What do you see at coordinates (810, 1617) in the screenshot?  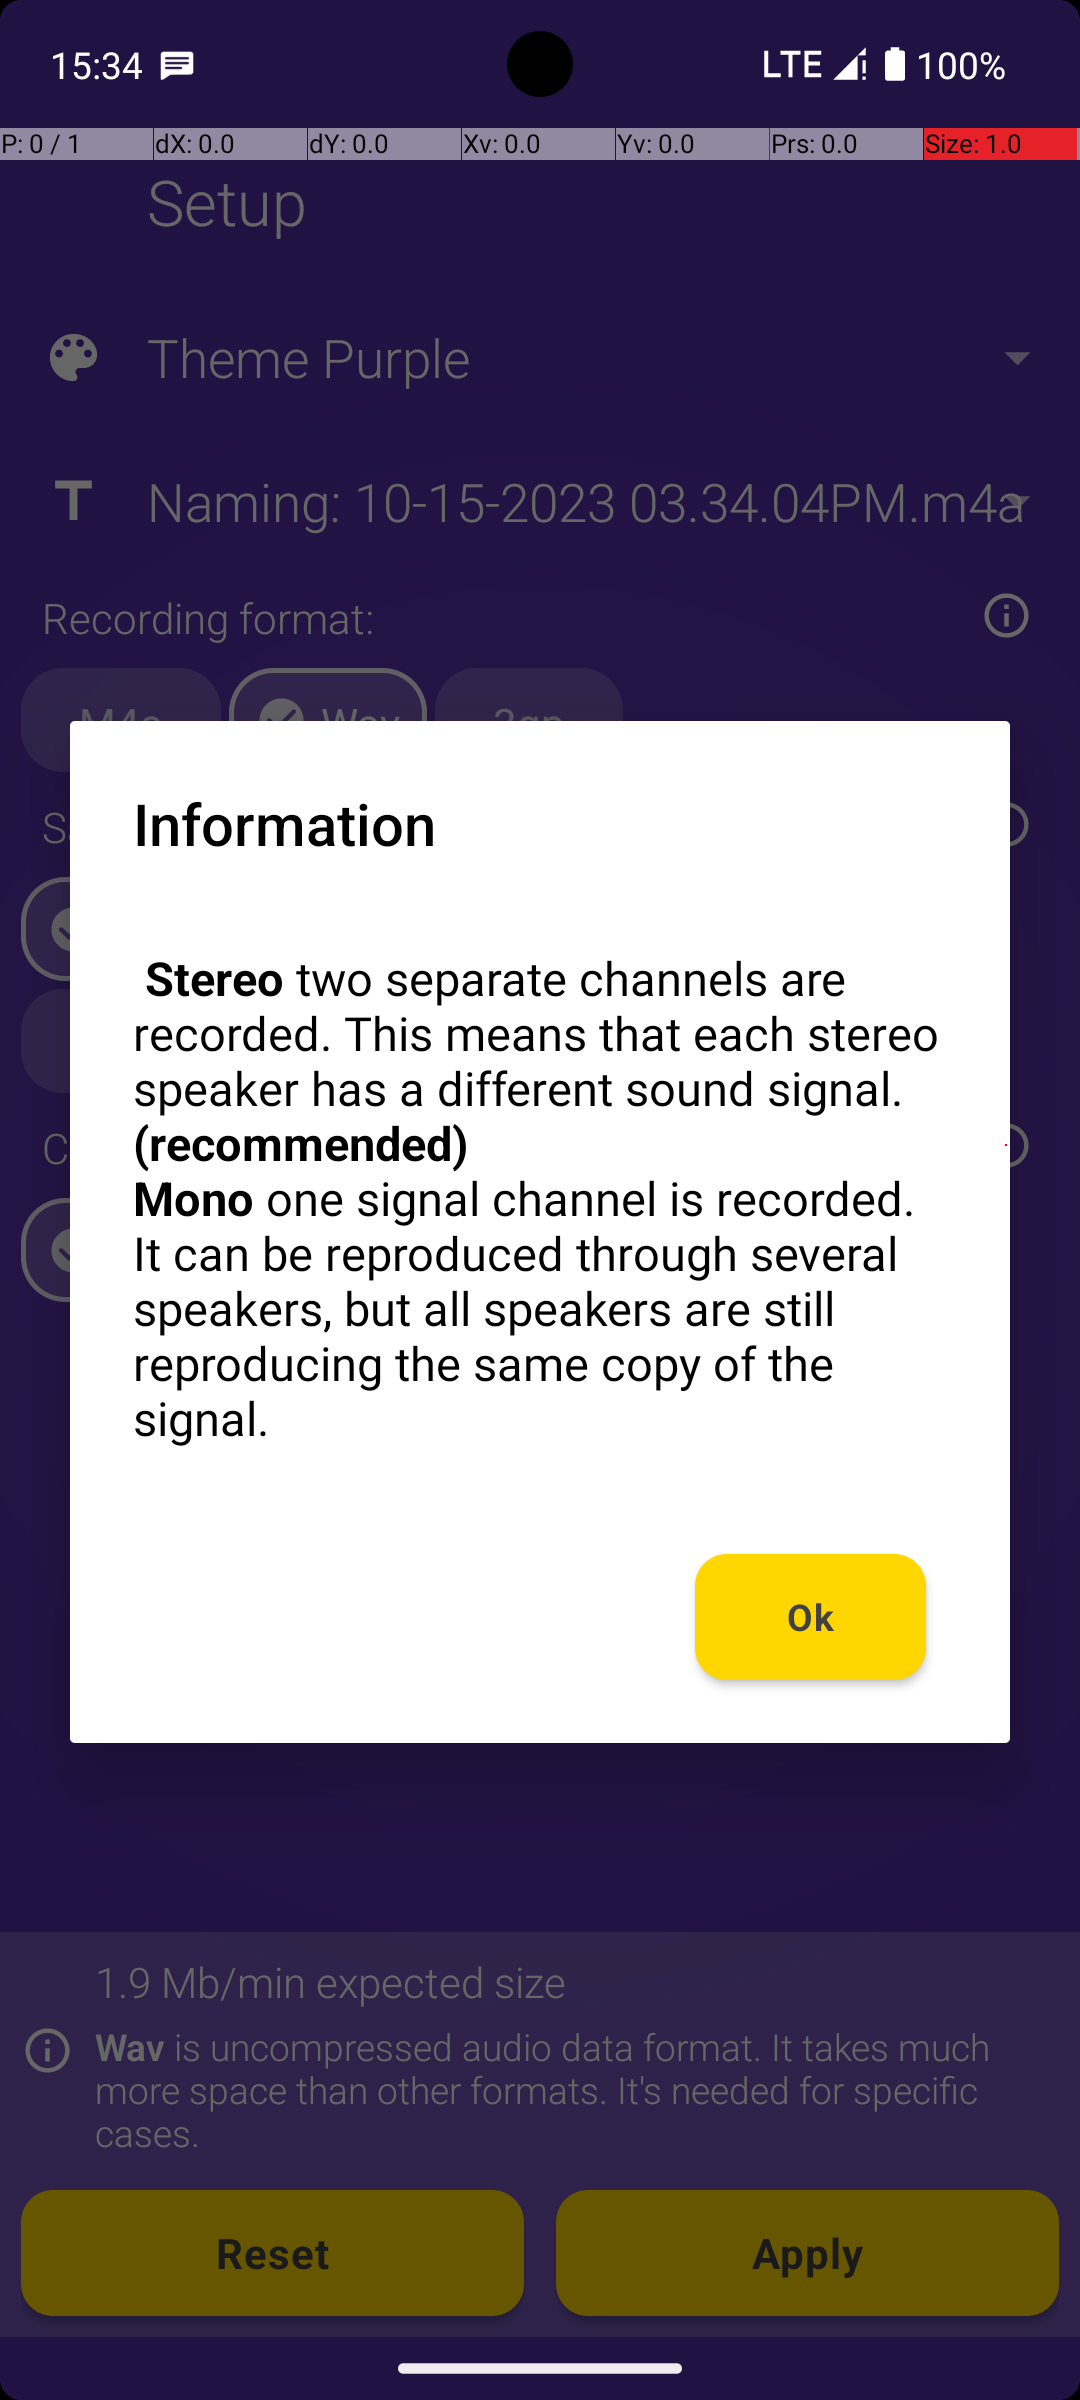 I see `Ok` at bounding box center [810, 1617].